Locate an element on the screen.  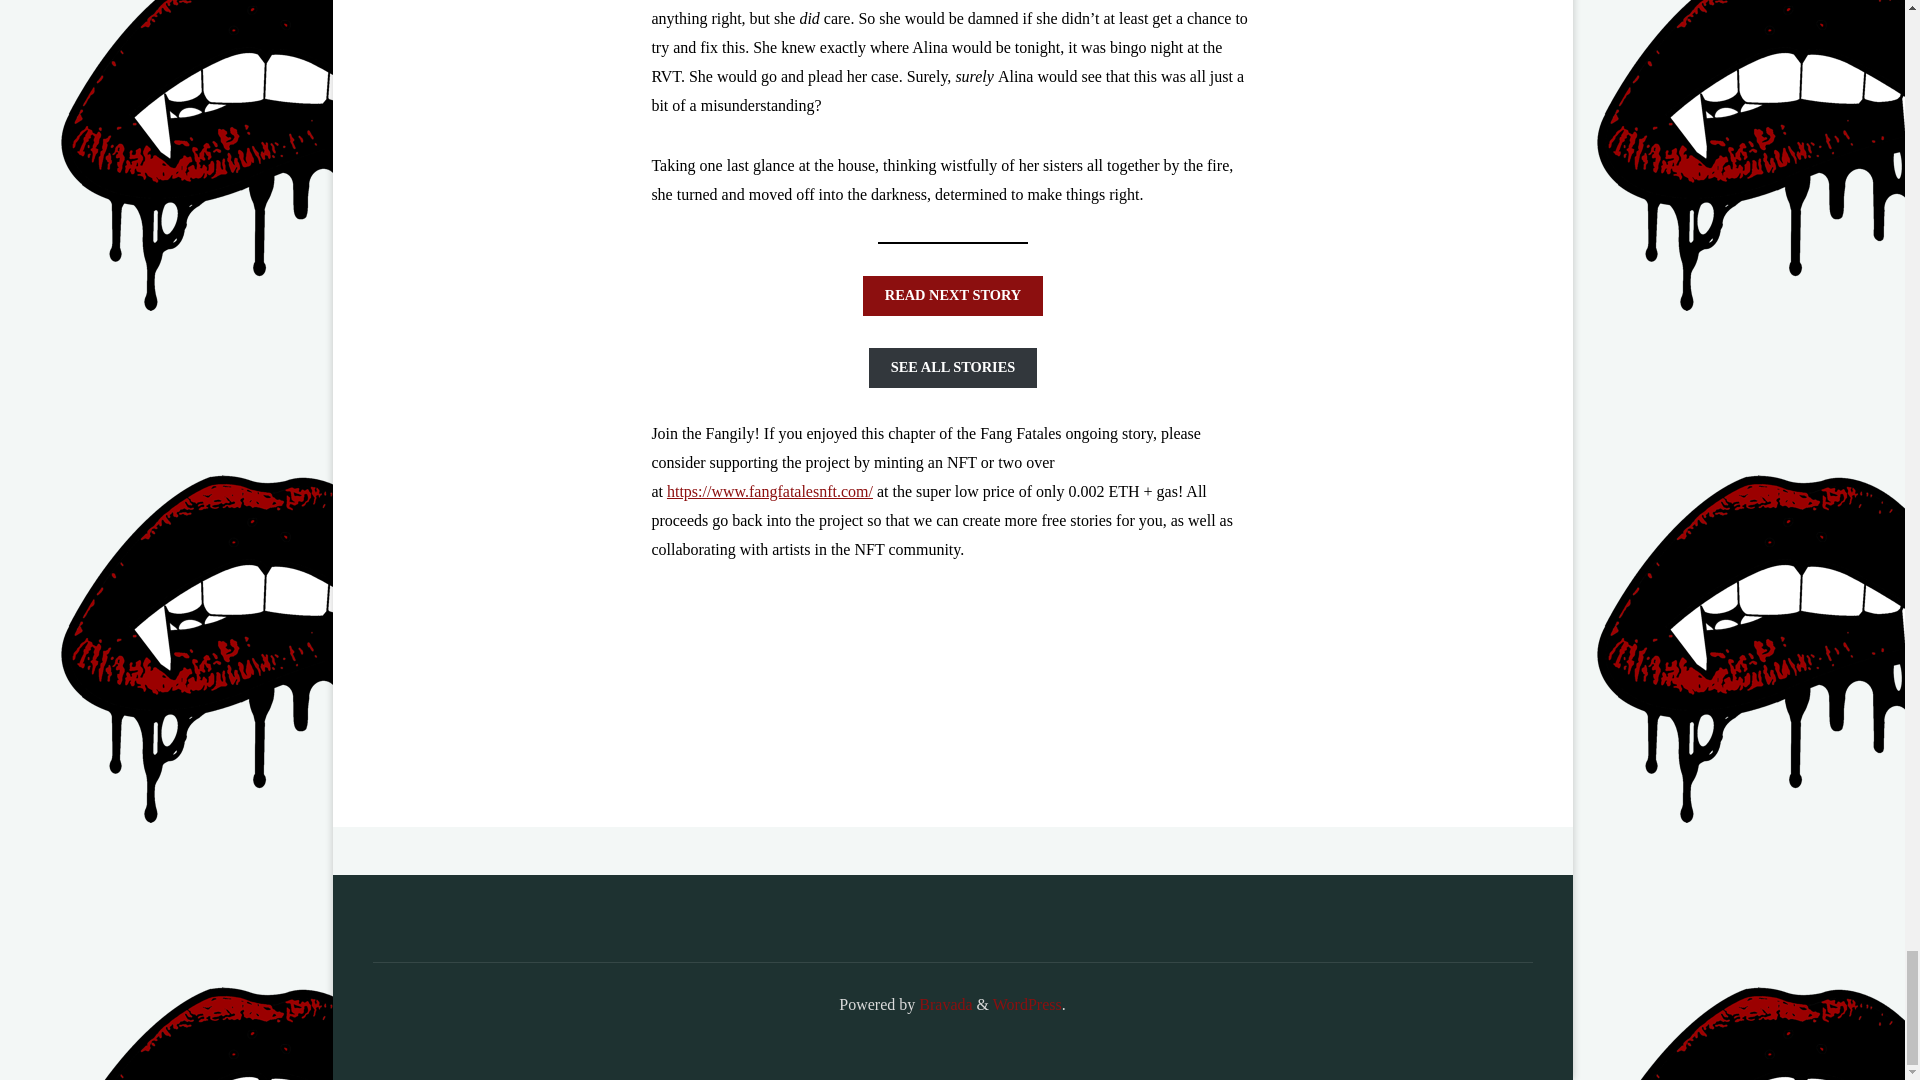
Bravada is located at coordinates (943, 1004).